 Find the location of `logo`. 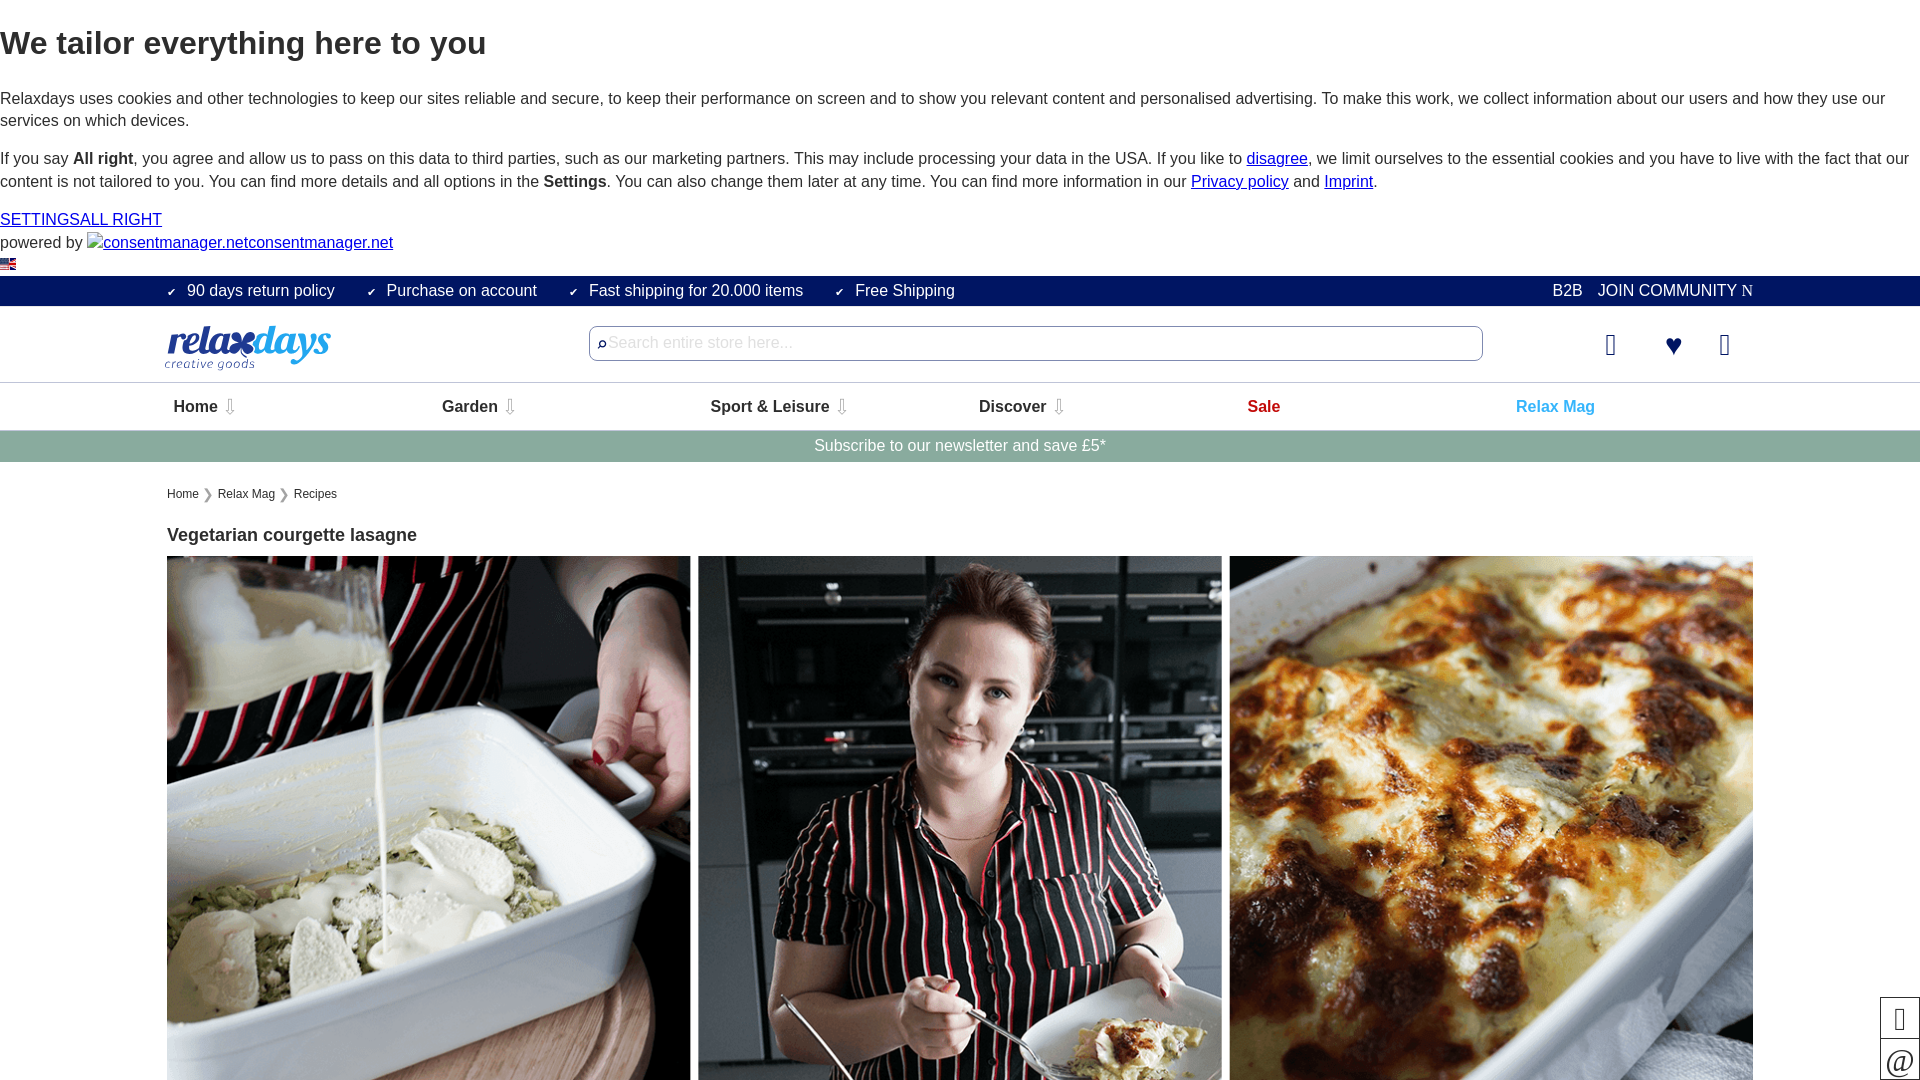

logo is located at coordinates (246, 350).